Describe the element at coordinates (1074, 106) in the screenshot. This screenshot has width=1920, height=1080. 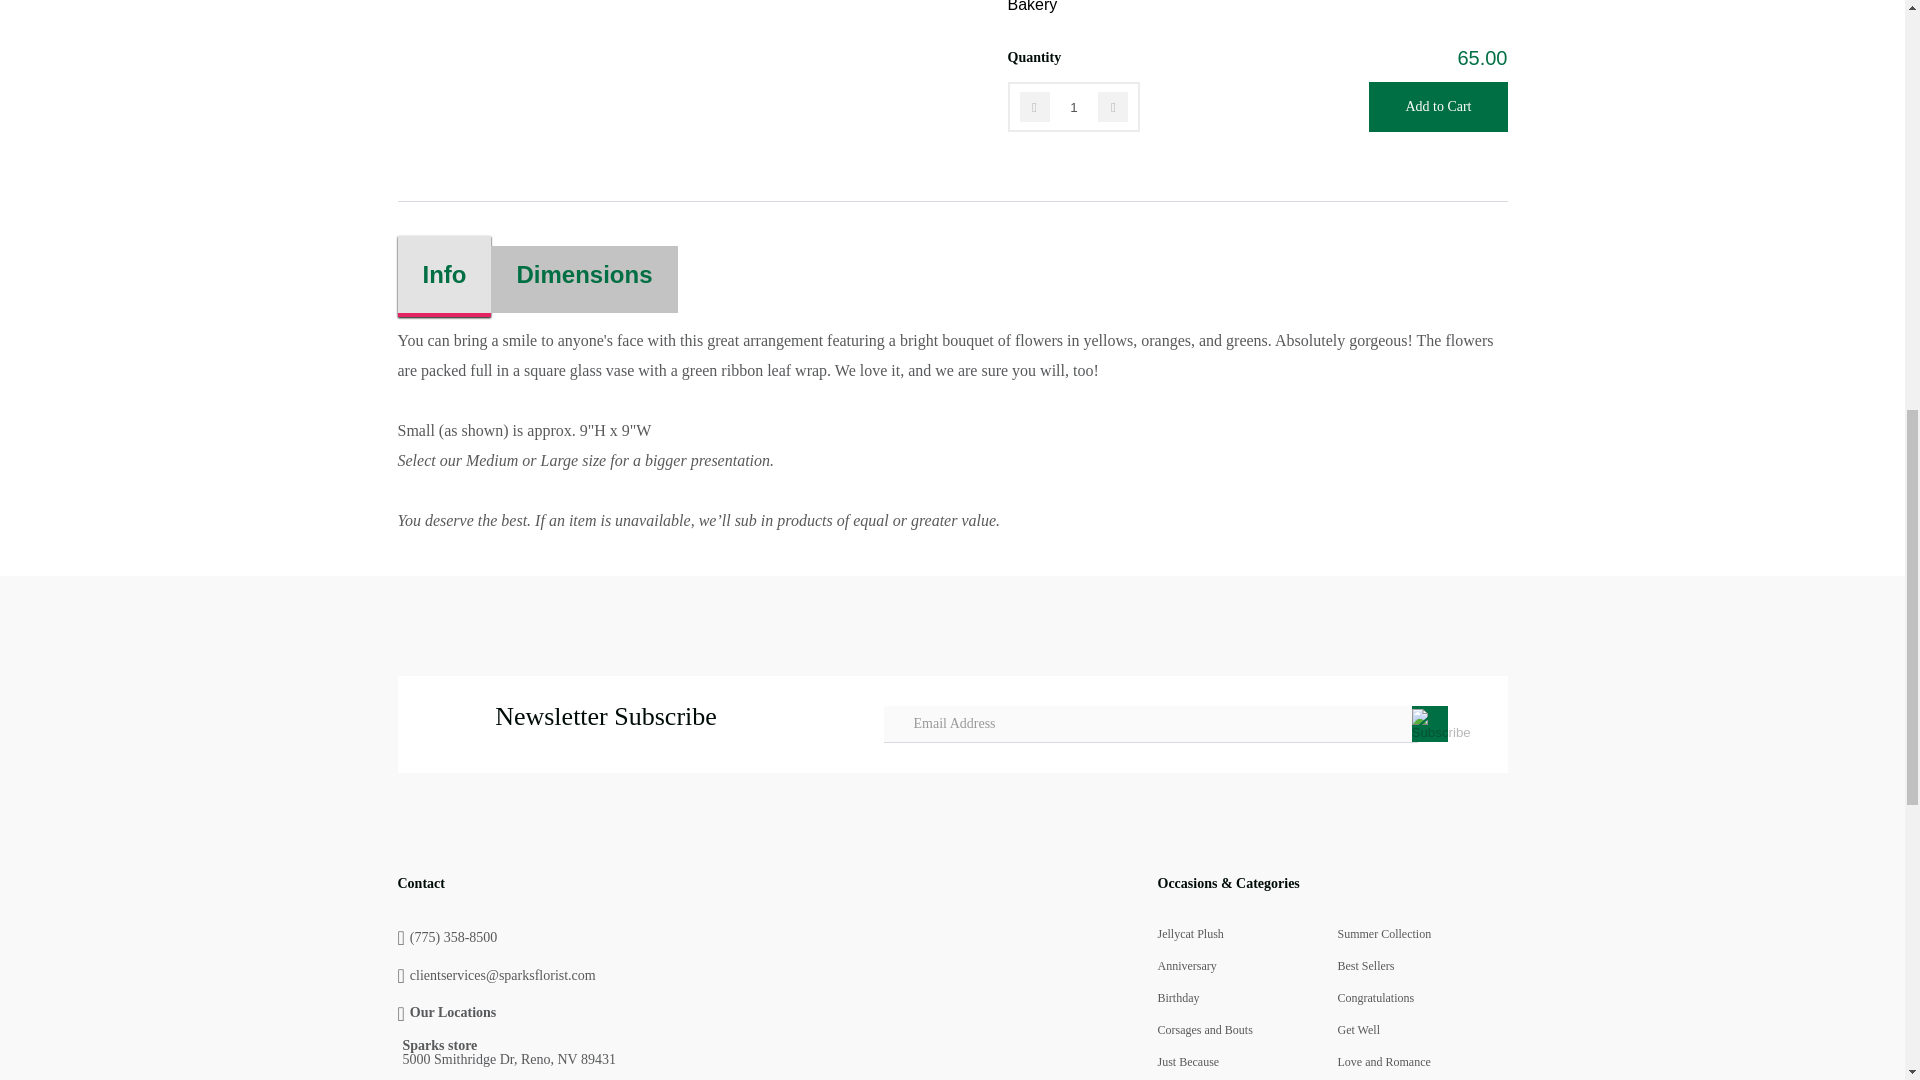
I see `1` at that location.